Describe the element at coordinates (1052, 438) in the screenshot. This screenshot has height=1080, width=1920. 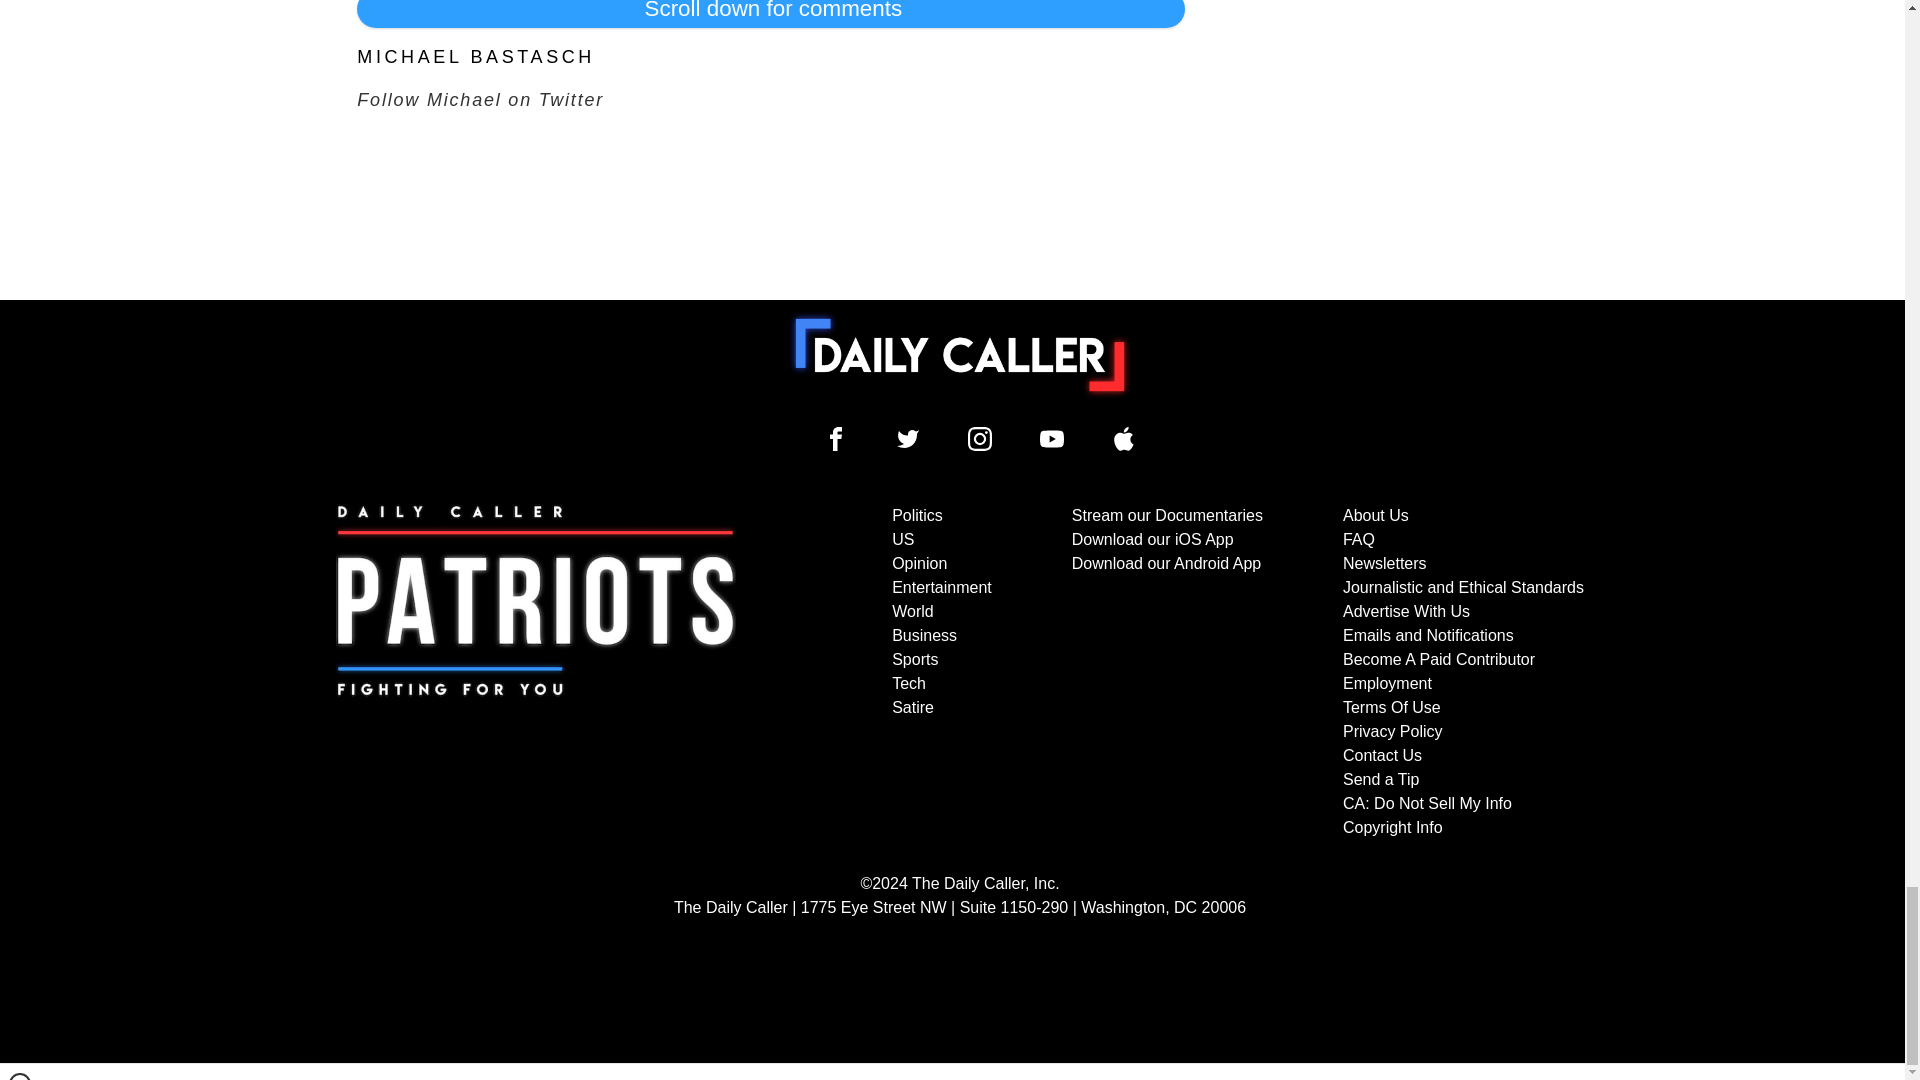
I see `Daily Caller YouTube` at that location.